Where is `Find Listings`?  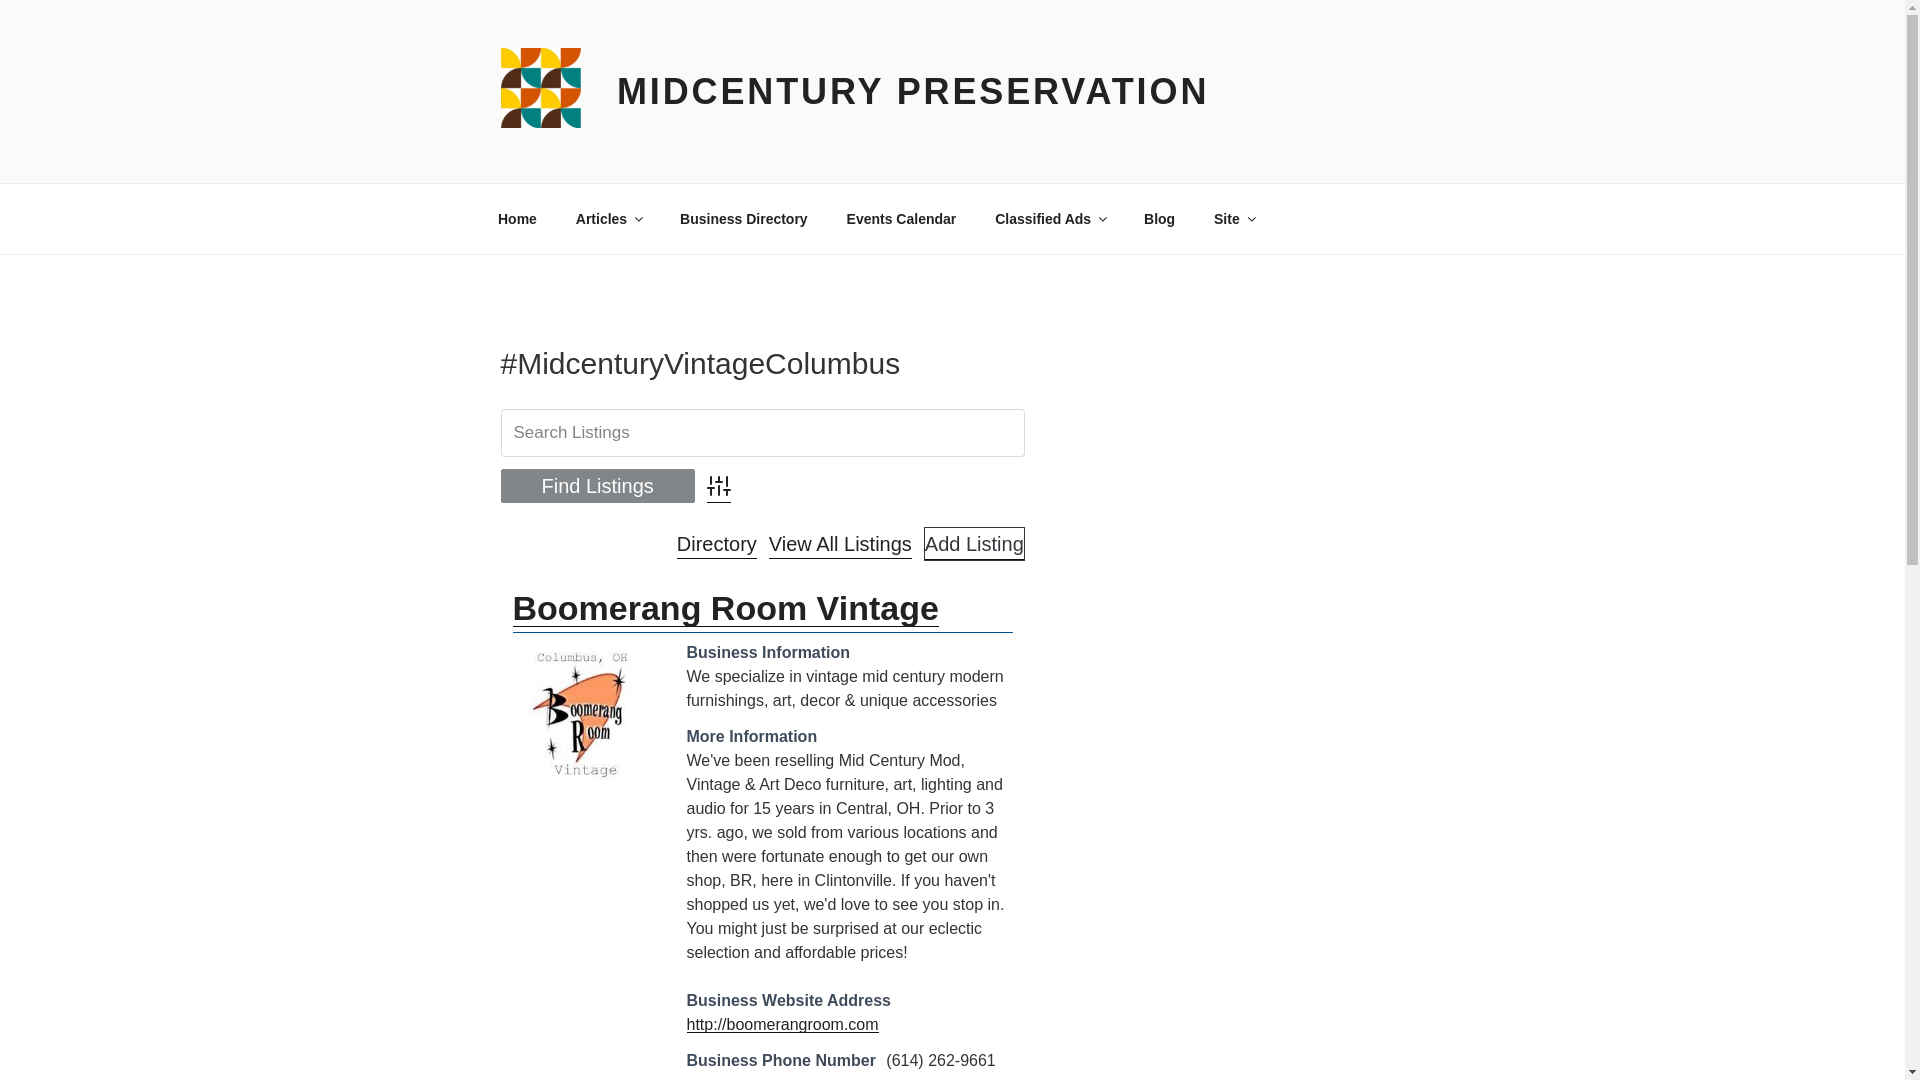 Find Listings is located at coordinates (596, 484).